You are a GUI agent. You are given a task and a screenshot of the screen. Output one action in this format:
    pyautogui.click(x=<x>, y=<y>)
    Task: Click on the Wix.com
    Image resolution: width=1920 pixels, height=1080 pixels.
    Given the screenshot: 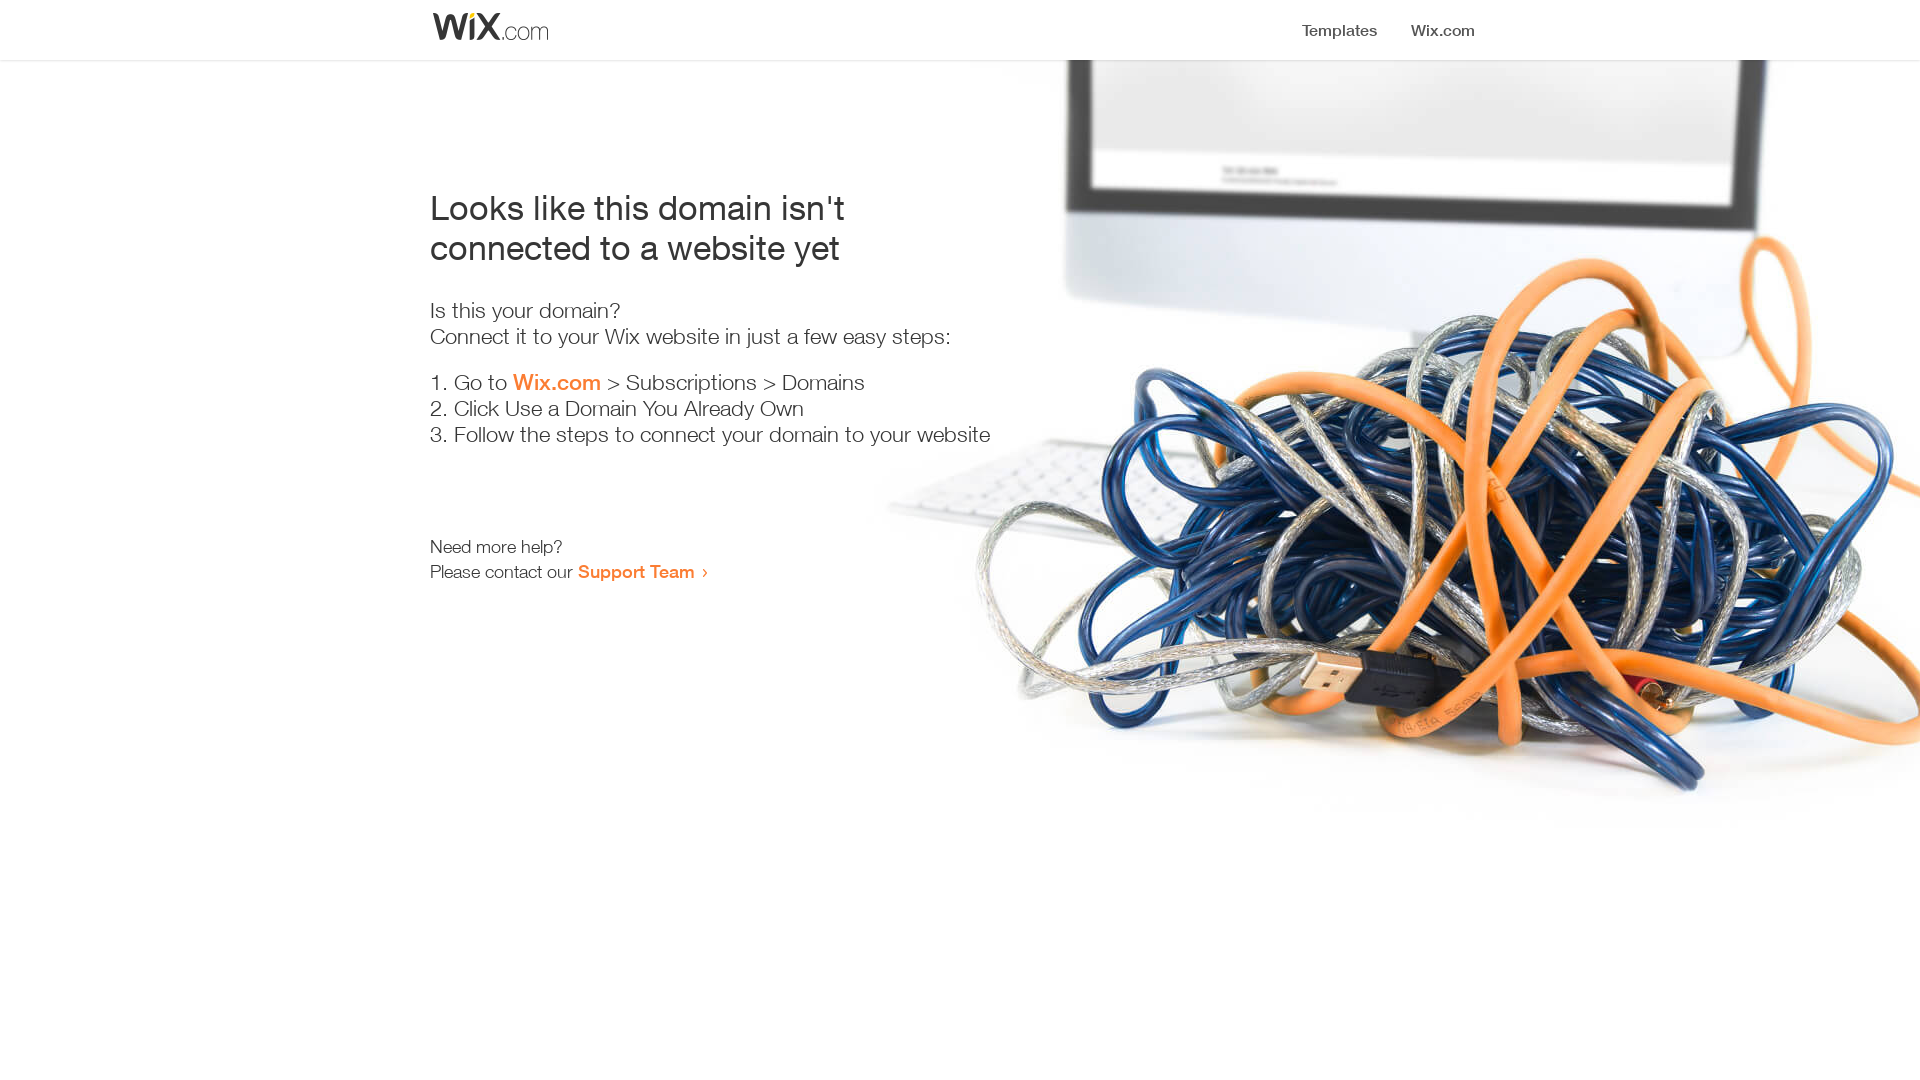 What is the action you would take?
    pyautogui.click(x=557, y=382)
    